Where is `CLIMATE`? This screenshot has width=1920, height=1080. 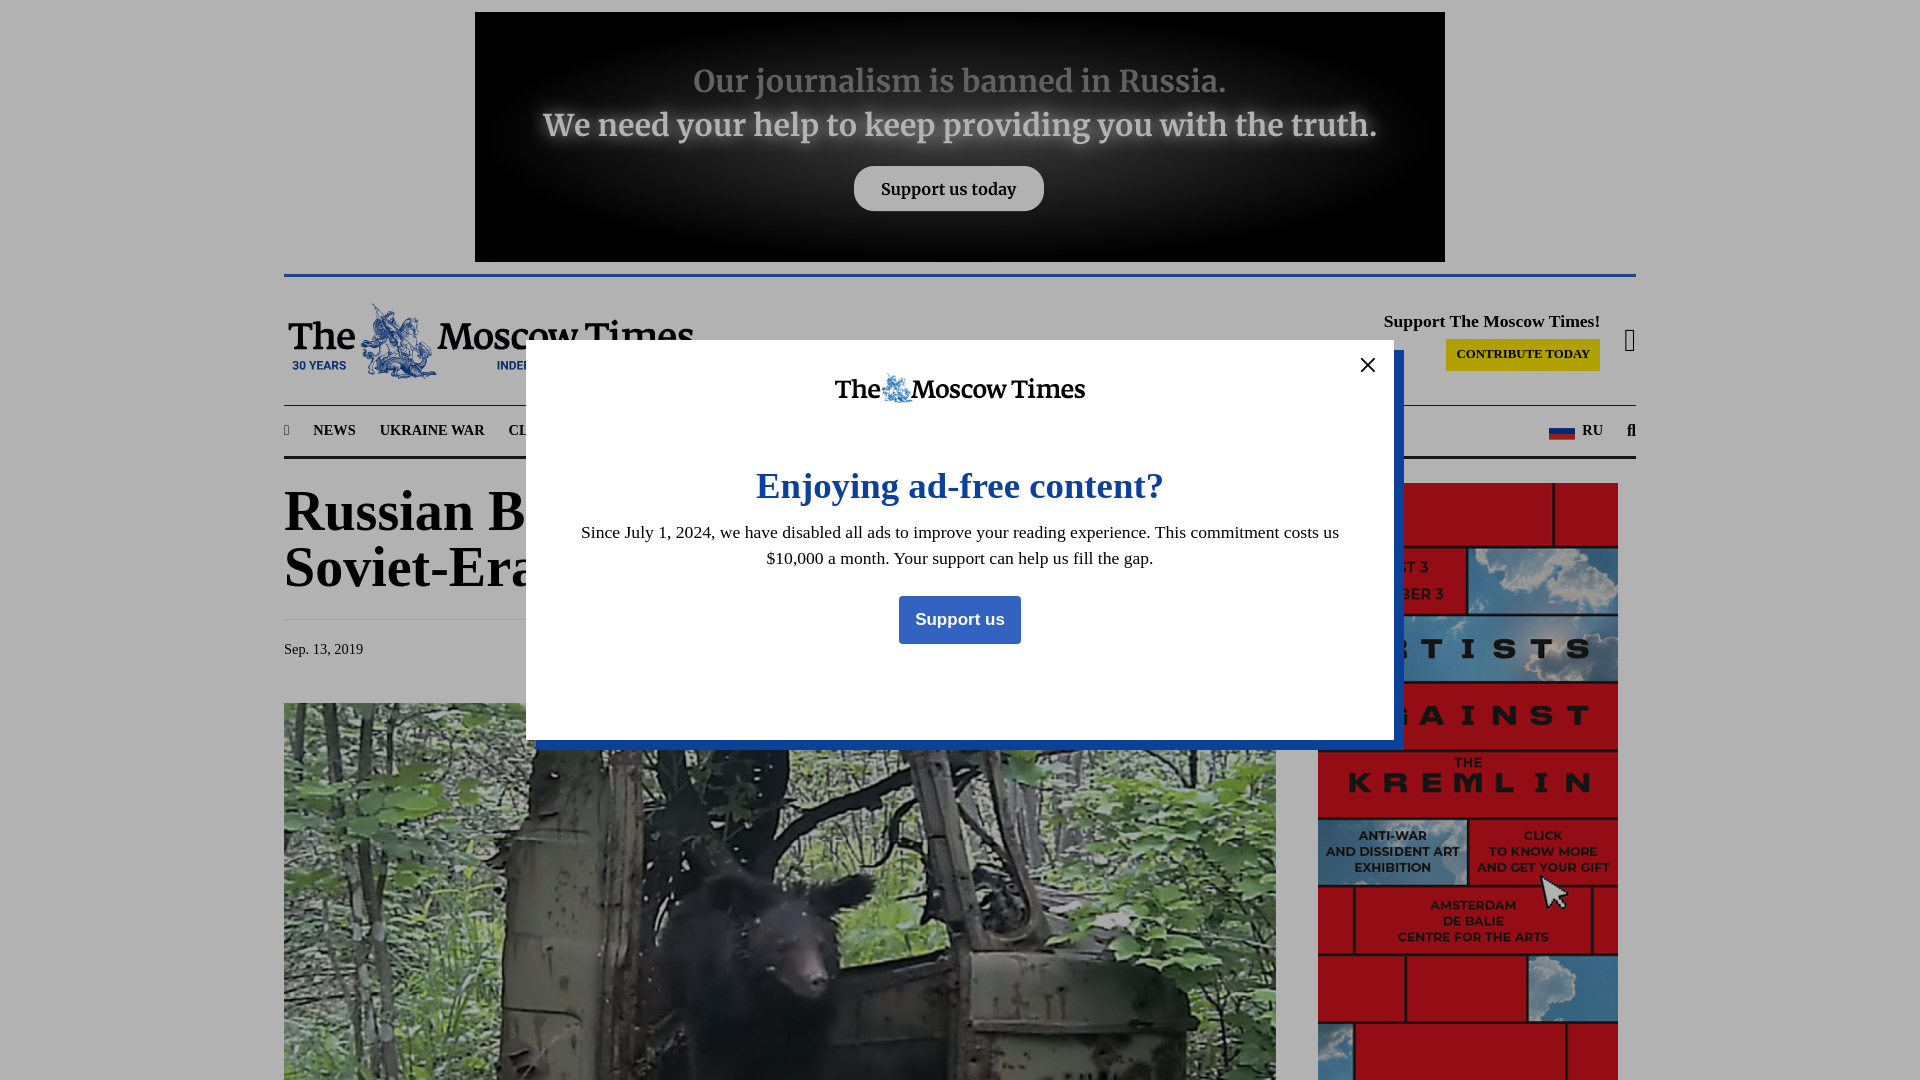
CLIMATE is located at coordinates (542, 430).